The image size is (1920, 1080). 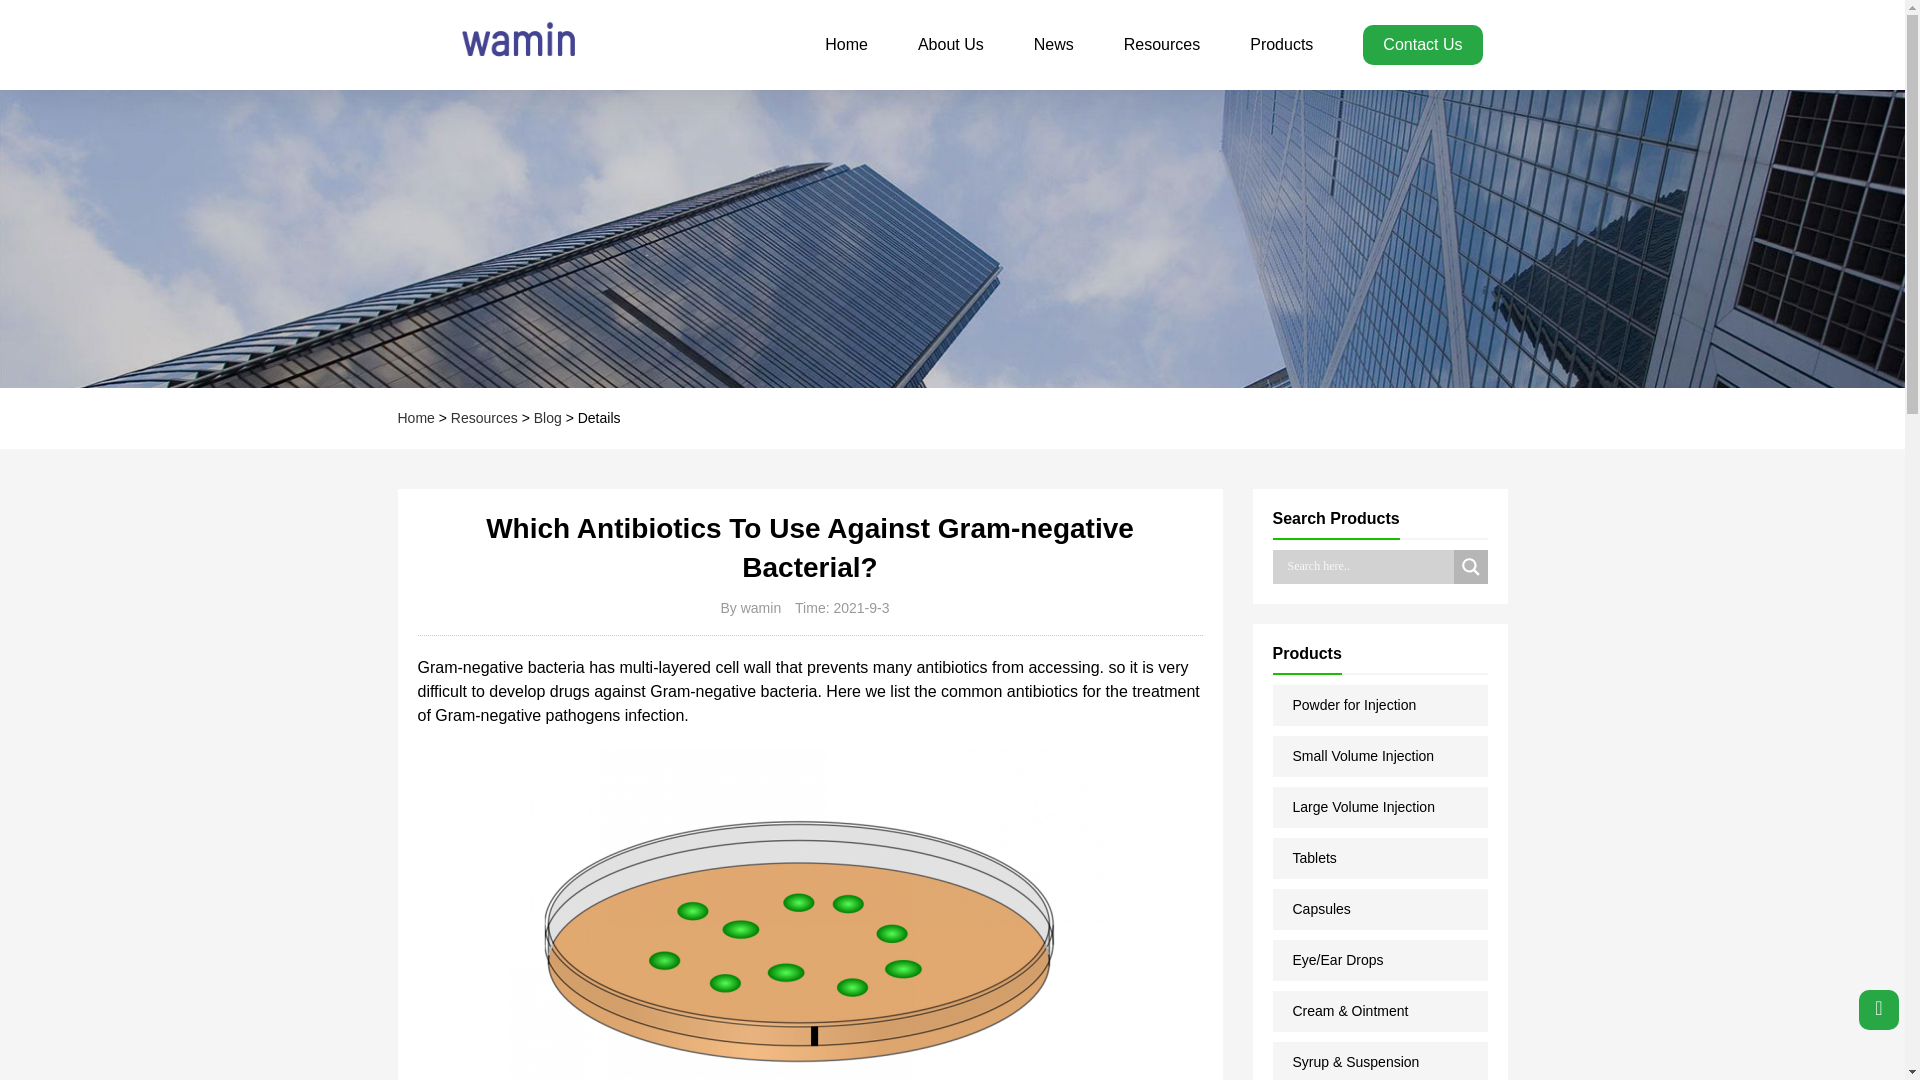 I want to click on Products, so click(x=1281, y=44).